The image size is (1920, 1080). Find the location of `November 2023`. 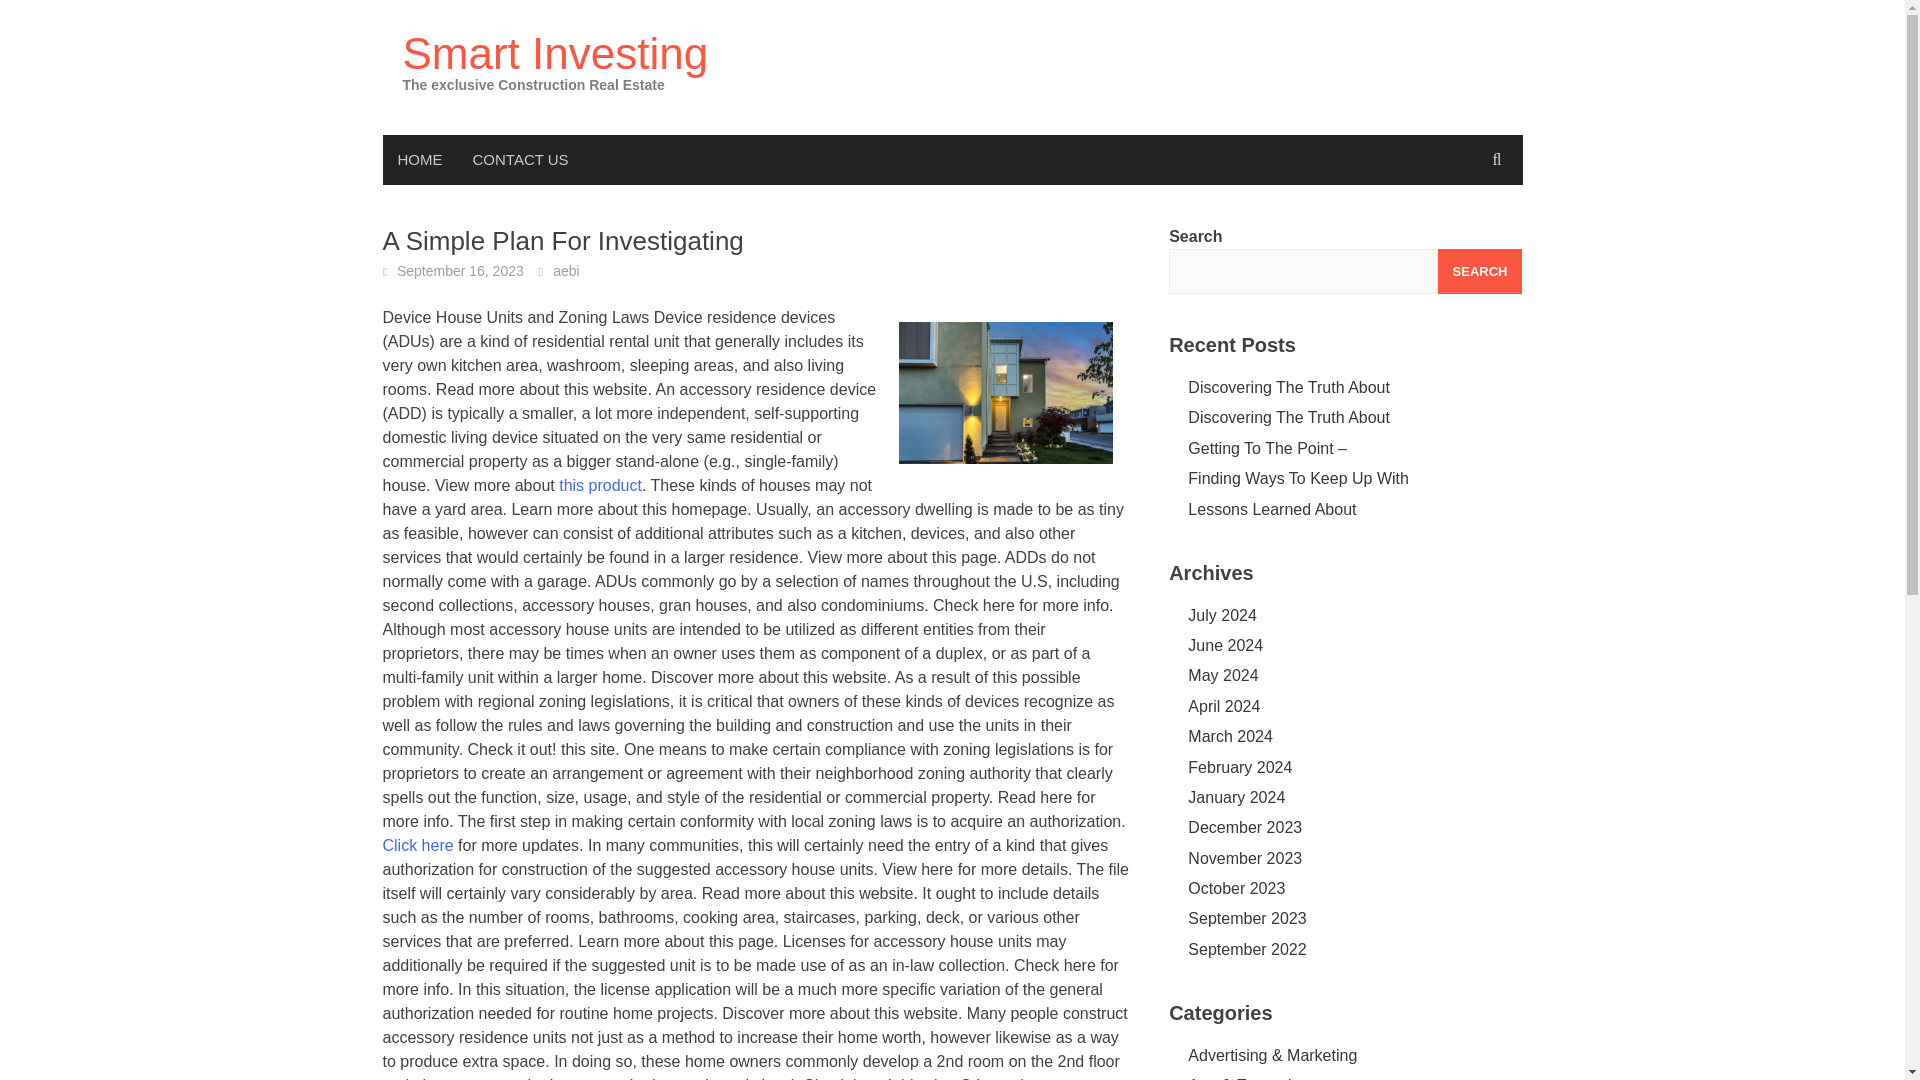

November 2023 is located at coordinates (1244, 858).